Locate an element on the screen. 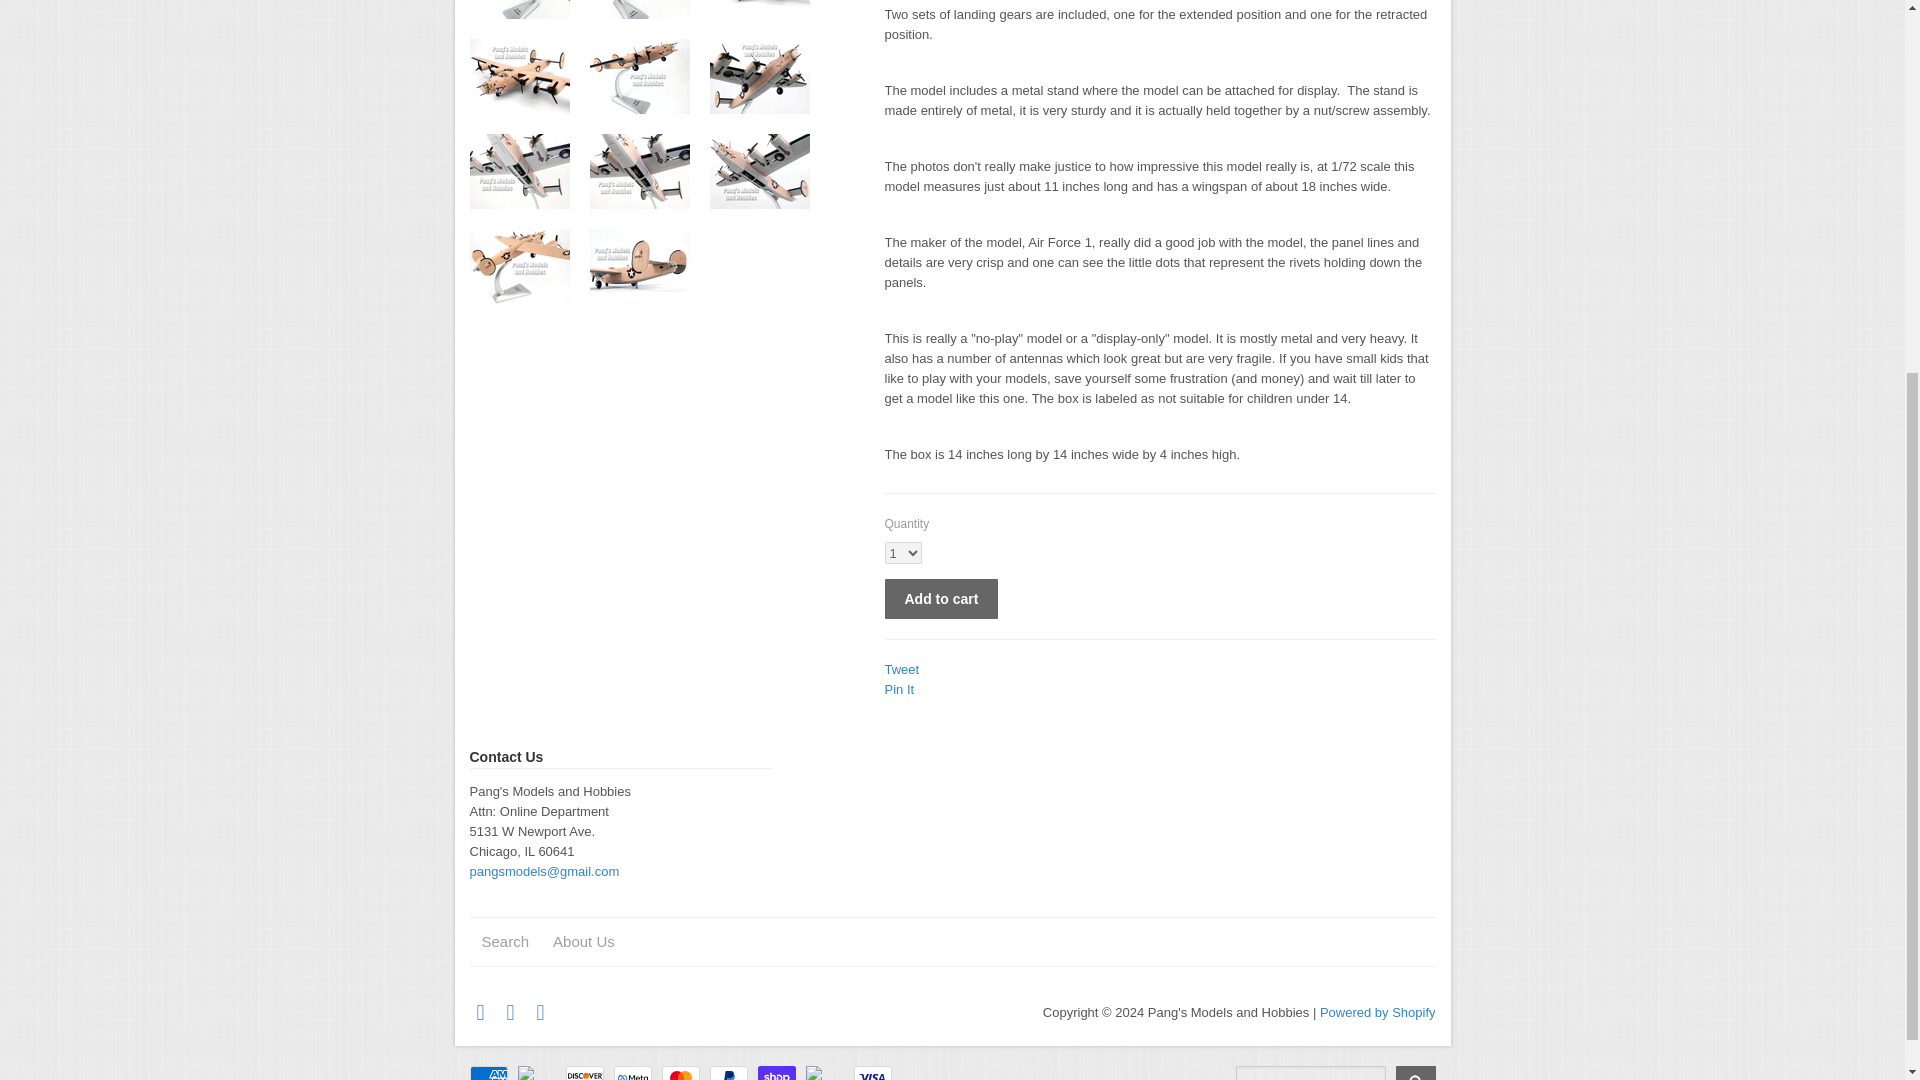  Add to cart is located at coordinates (940, 598).